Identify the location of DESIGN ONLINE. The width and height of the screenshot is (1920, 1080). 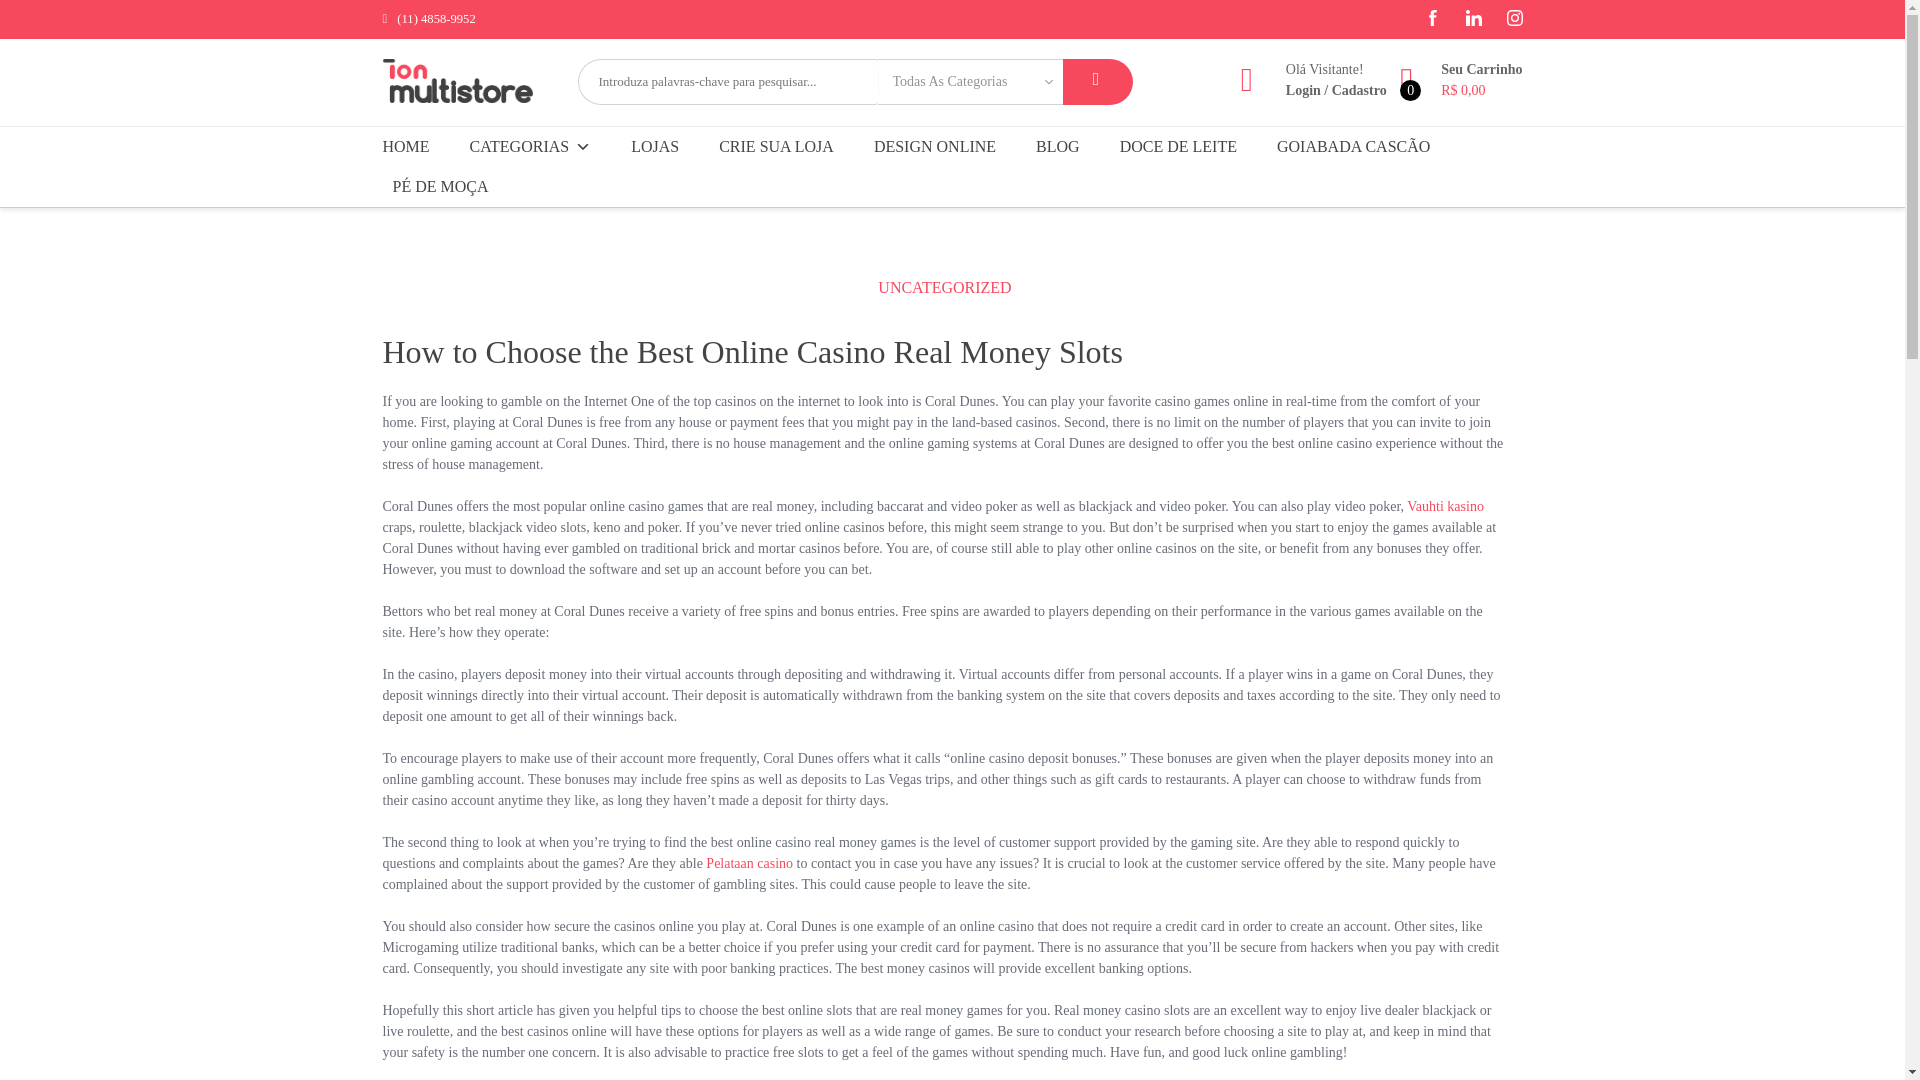
(935, 147).